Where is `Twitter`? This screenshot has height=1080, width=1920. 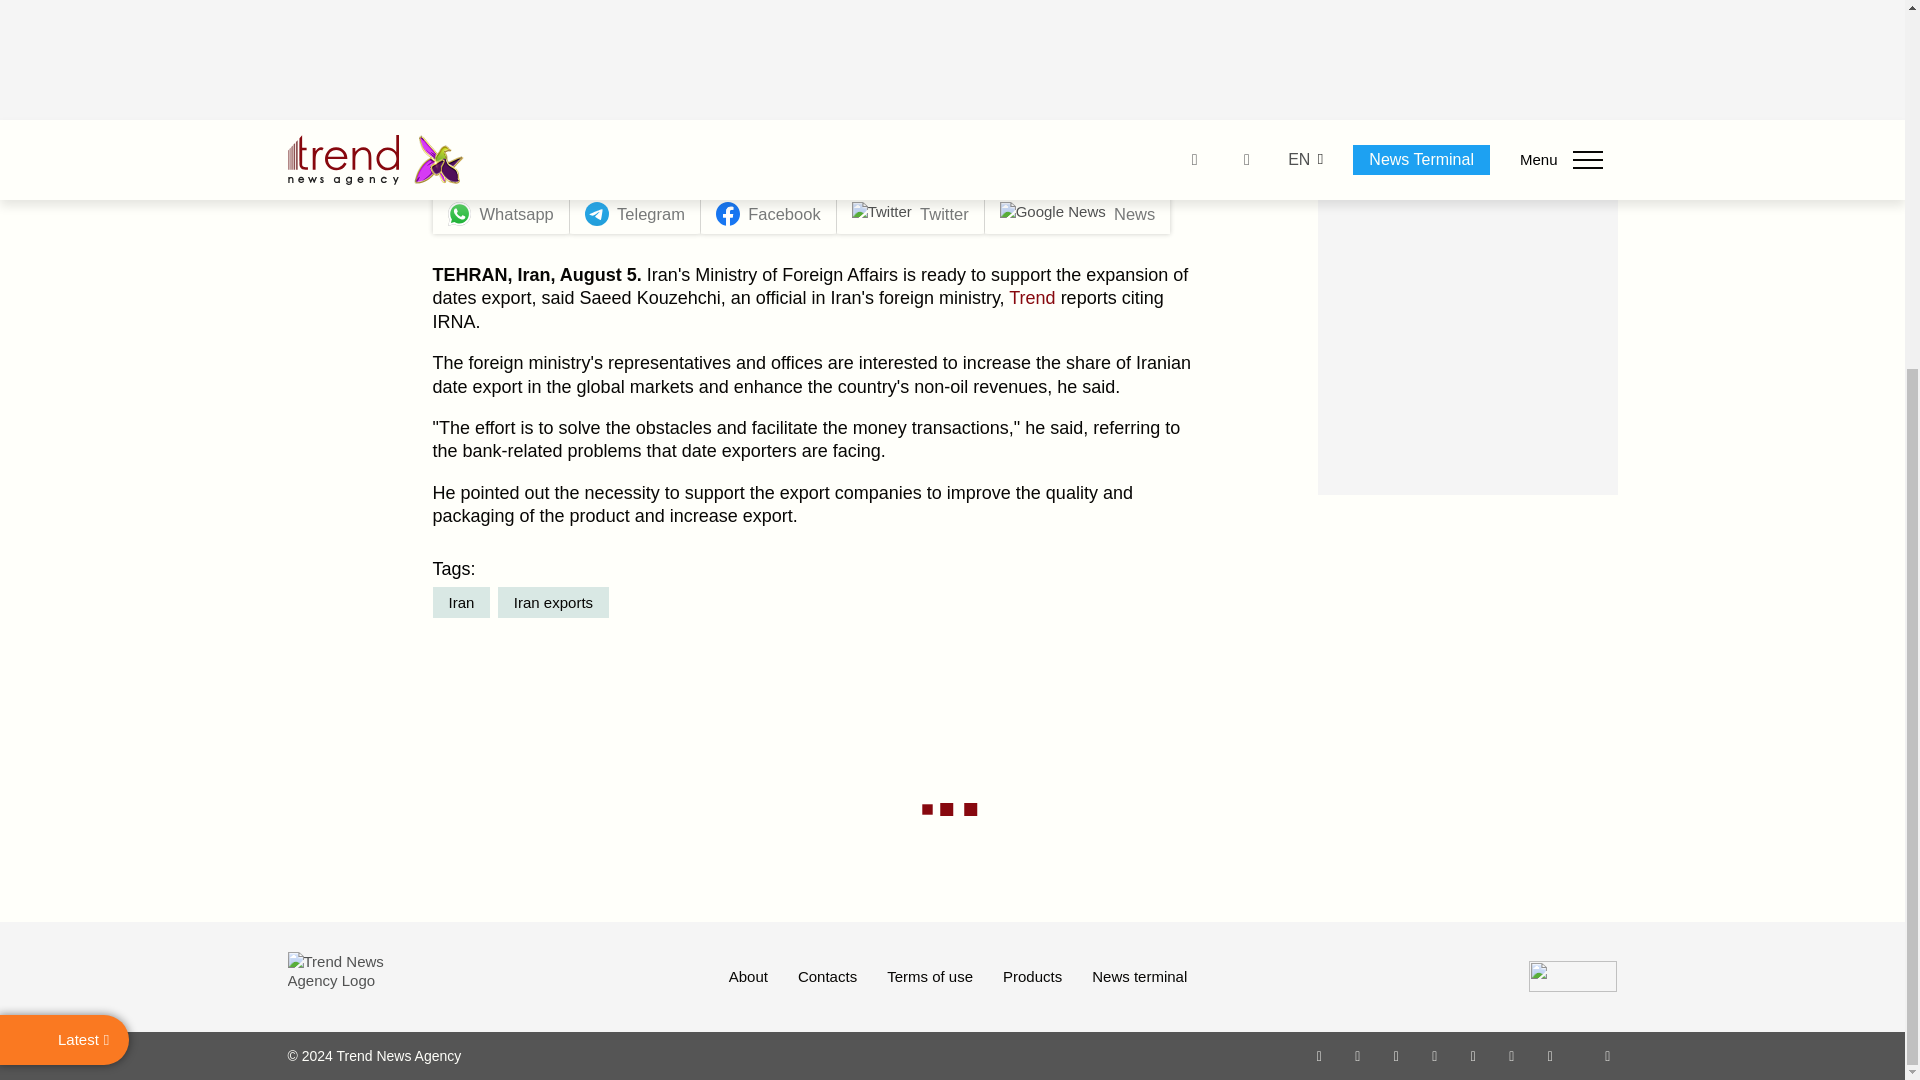 Twitter is located at coordinates (1396, 1055).